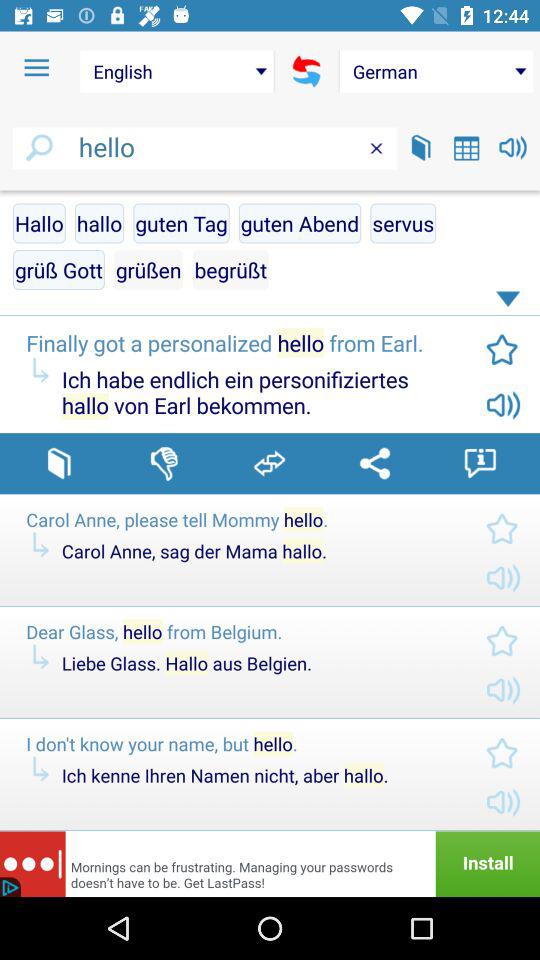 The image size is (540, 960). Describe the element at coordinates (374, 463) in the screenshot. I see `share` at that location.